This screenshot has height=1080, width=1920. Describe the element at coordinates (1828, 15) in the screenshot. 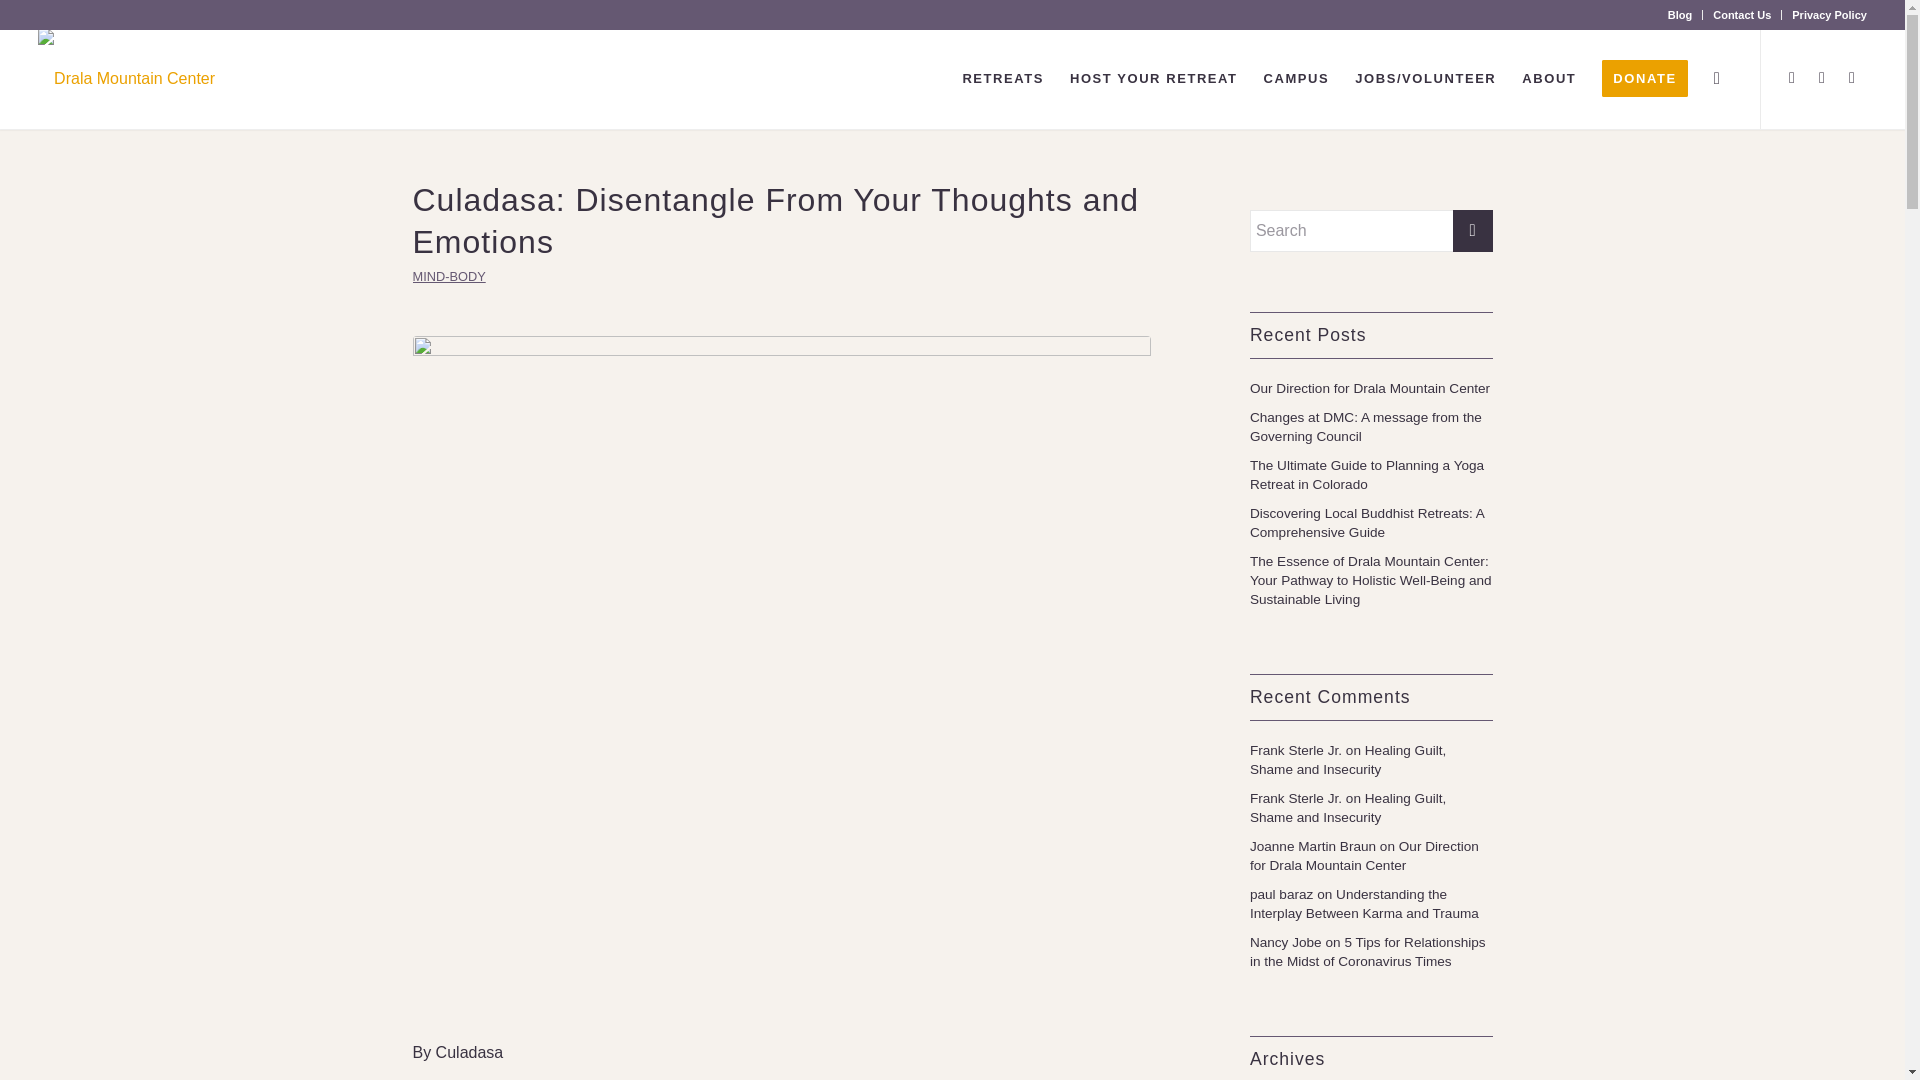

I see `Privacy Policy` at that location.